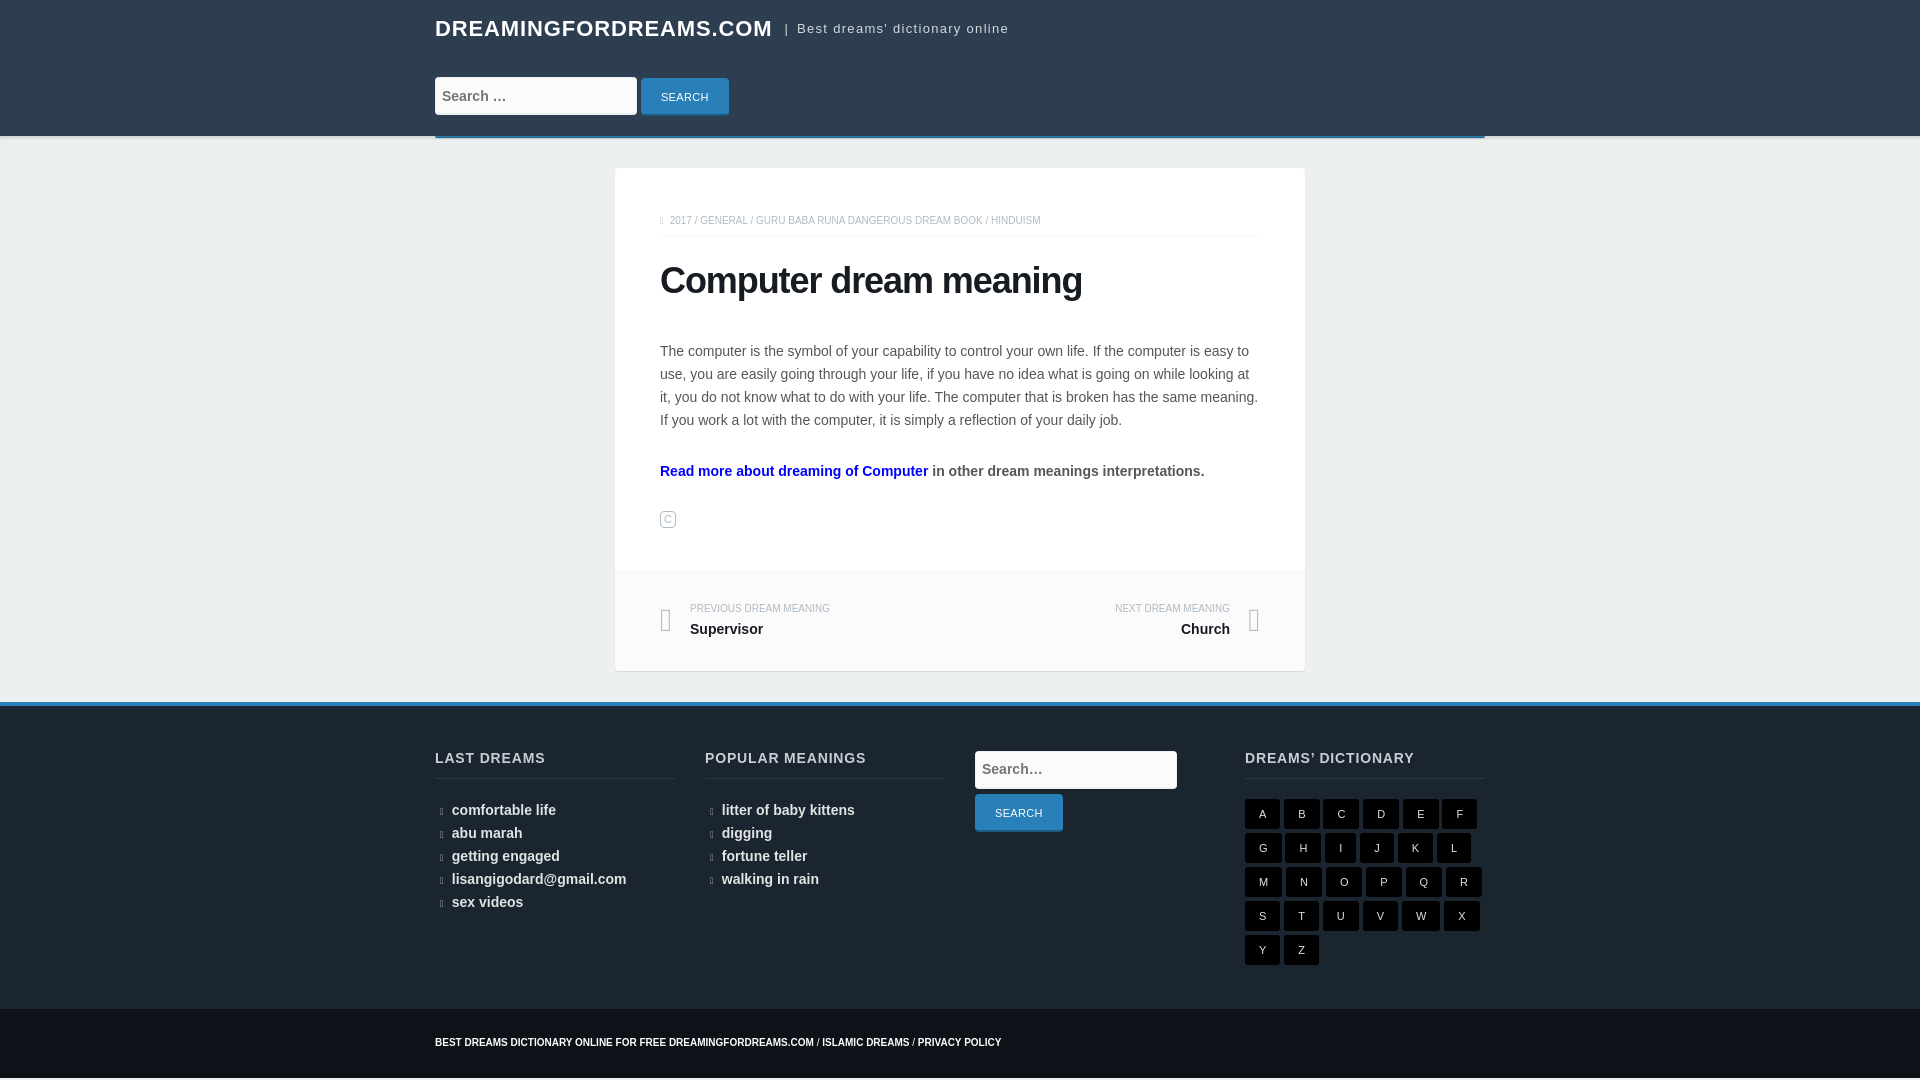 The height and width of the screenshot is (1080, 1920). What do you see at coordinates (788, 810) in the screenshot?
I see `litter of baby kittens` at bounding box center [788, 810].